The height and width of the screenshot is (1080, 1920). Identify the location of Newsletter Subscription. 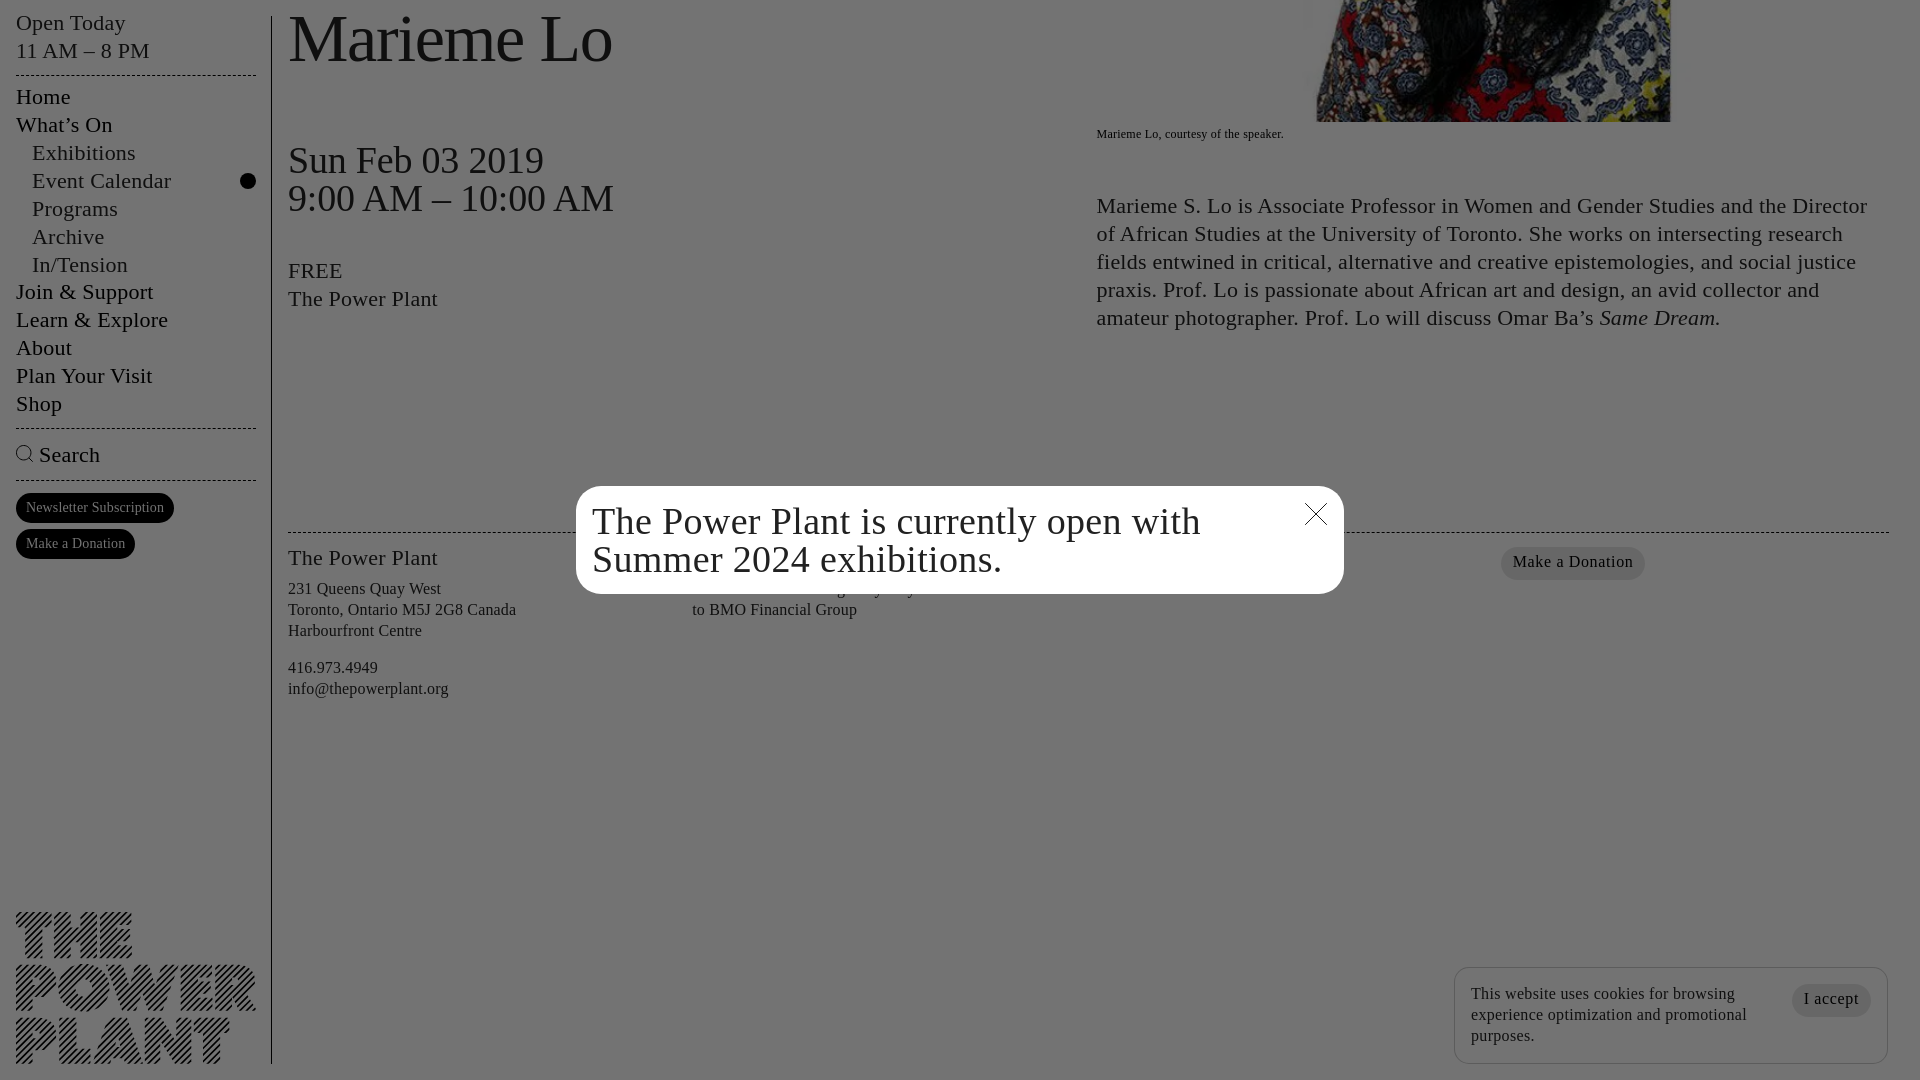
(94, 116).